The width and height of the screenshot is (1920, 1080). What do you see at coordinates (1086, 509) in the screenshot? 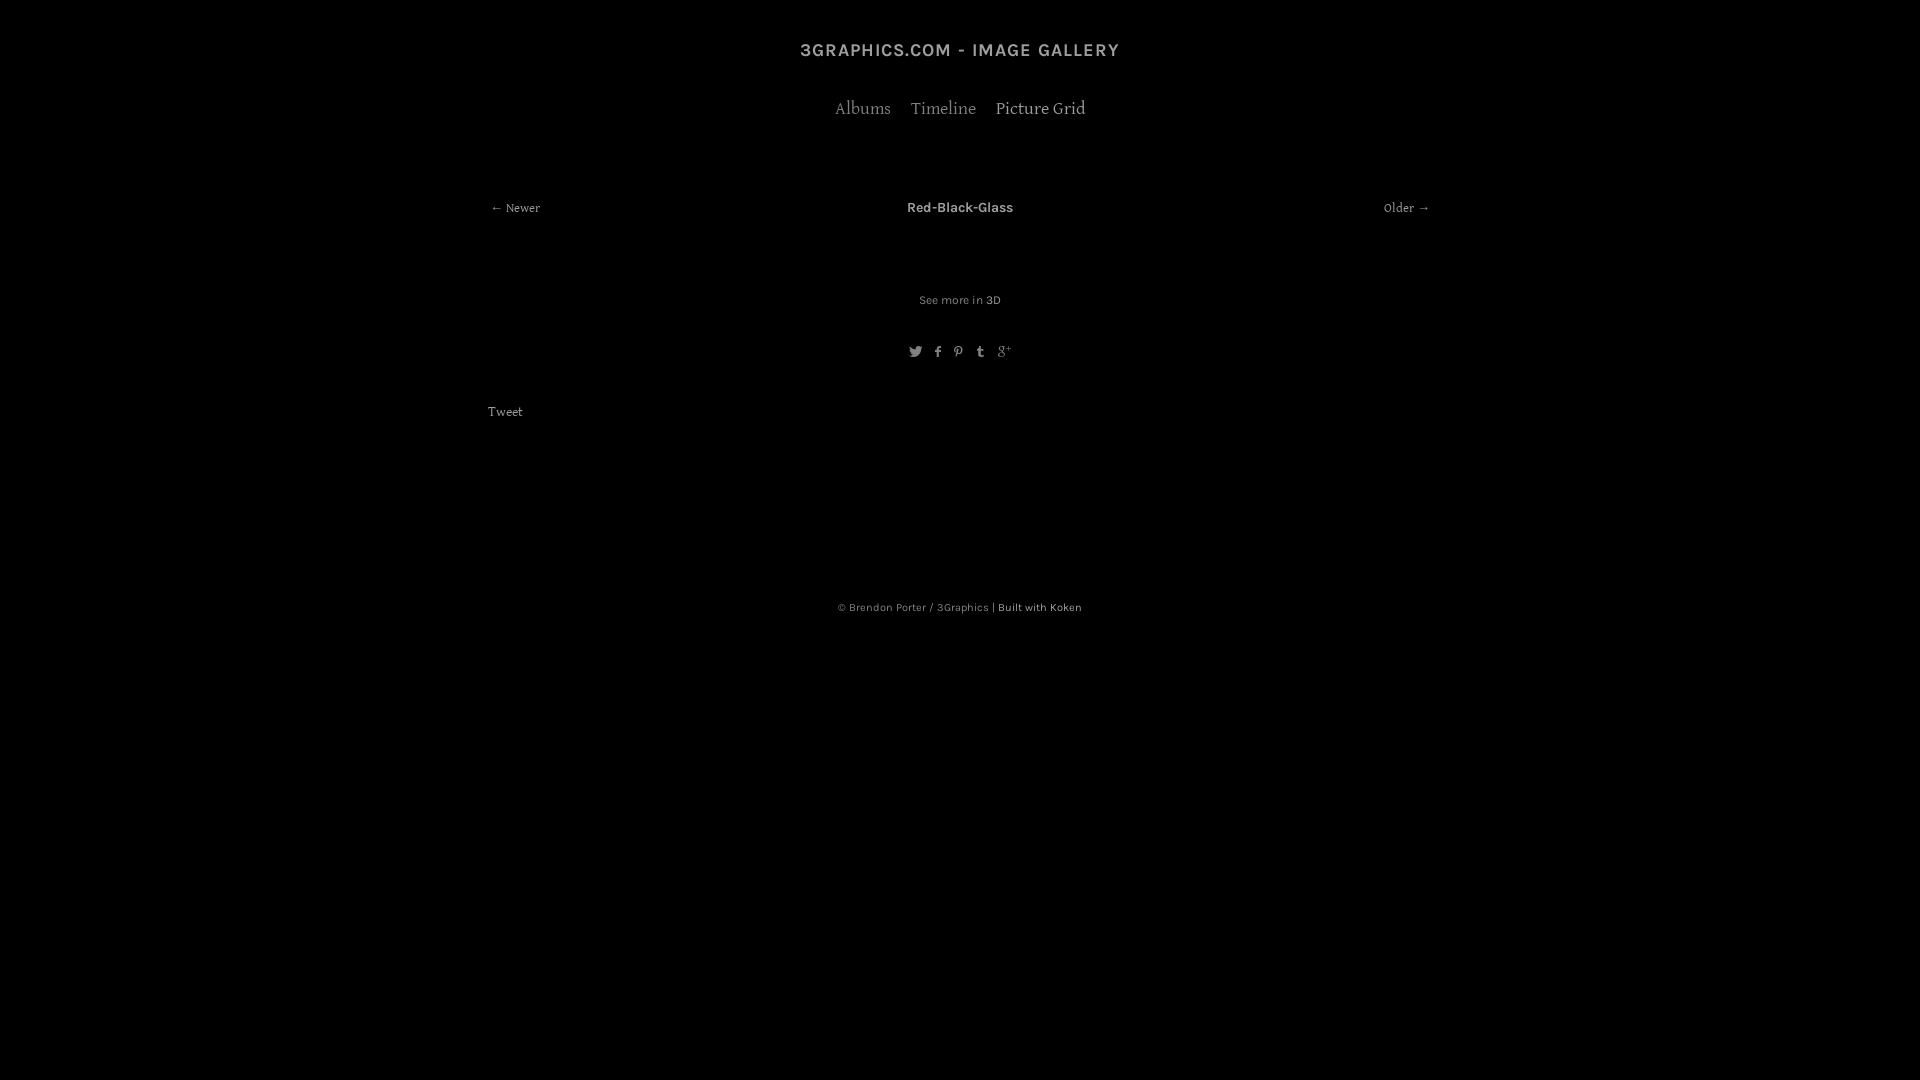
I see `View ReflectSide` at bounding box center [1086, 509].